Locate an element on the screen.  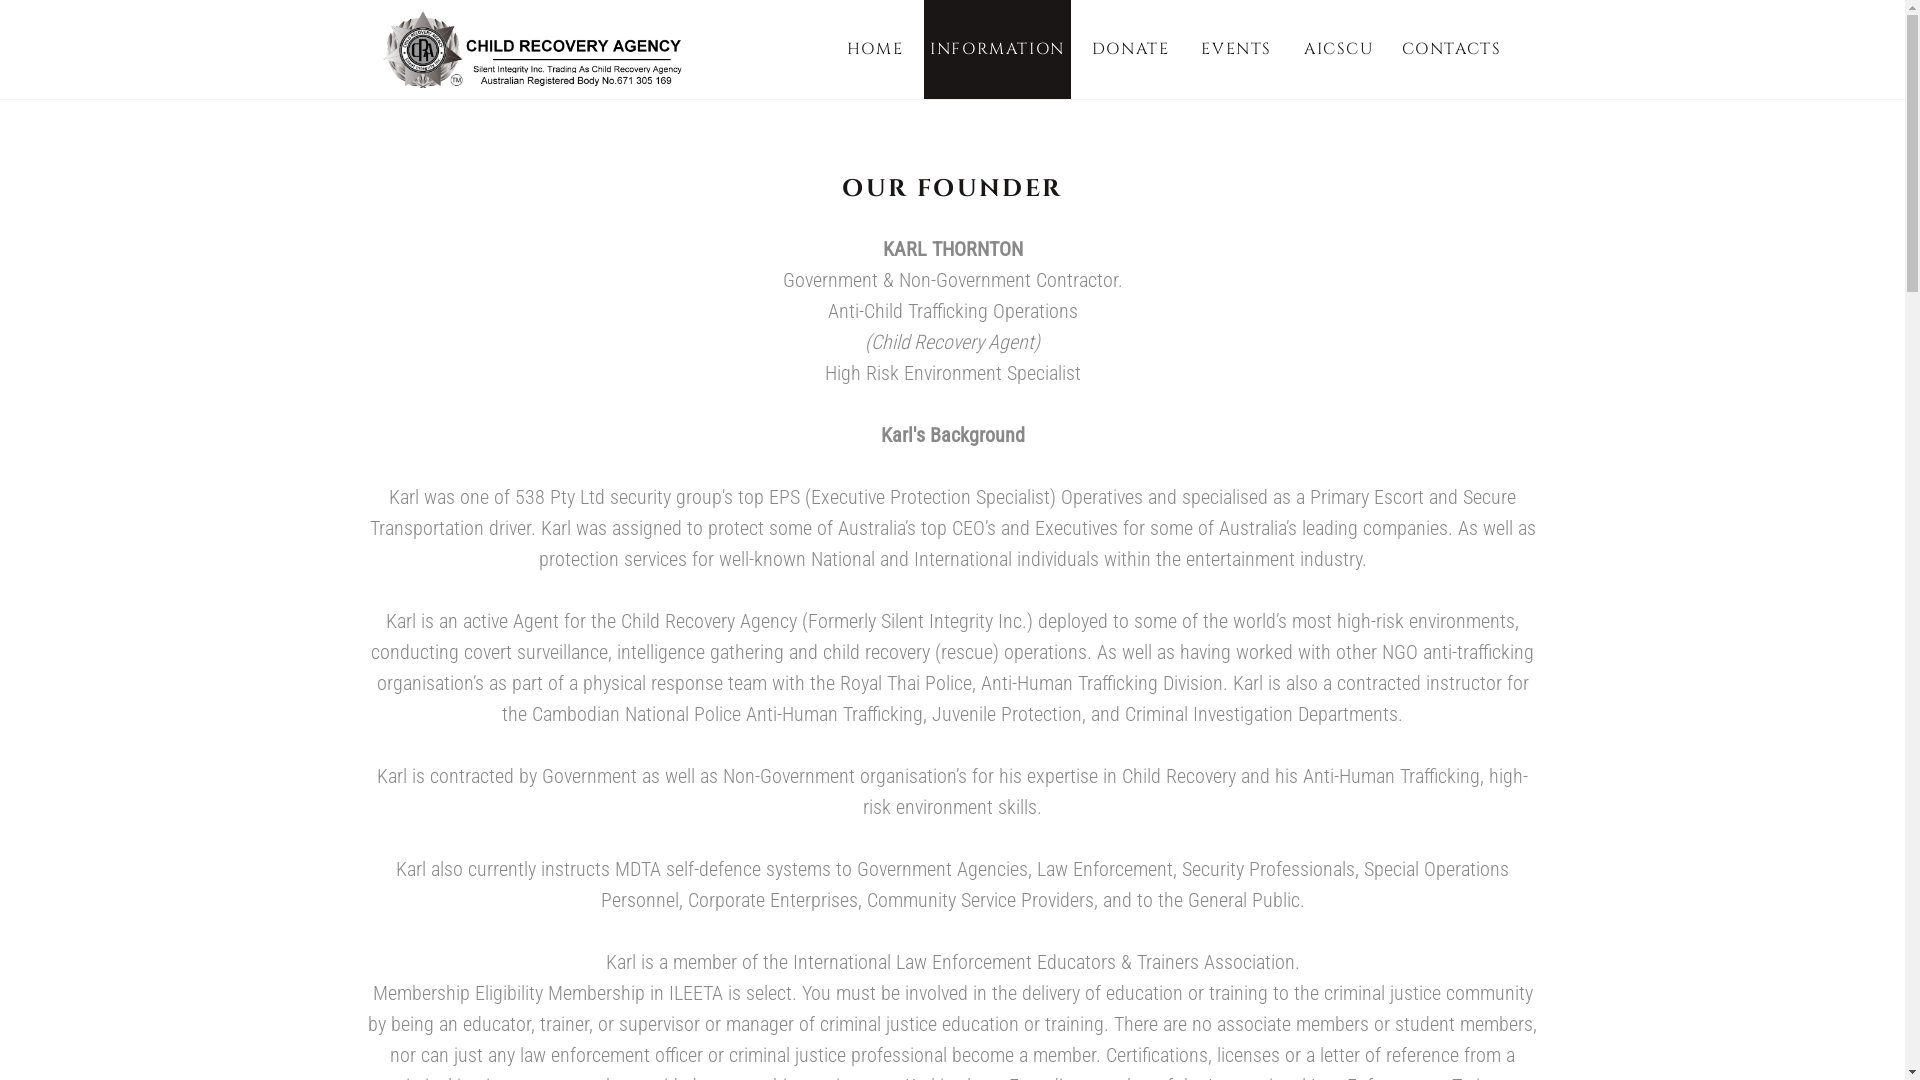
DONATE is located at coordinates (1131, 50).